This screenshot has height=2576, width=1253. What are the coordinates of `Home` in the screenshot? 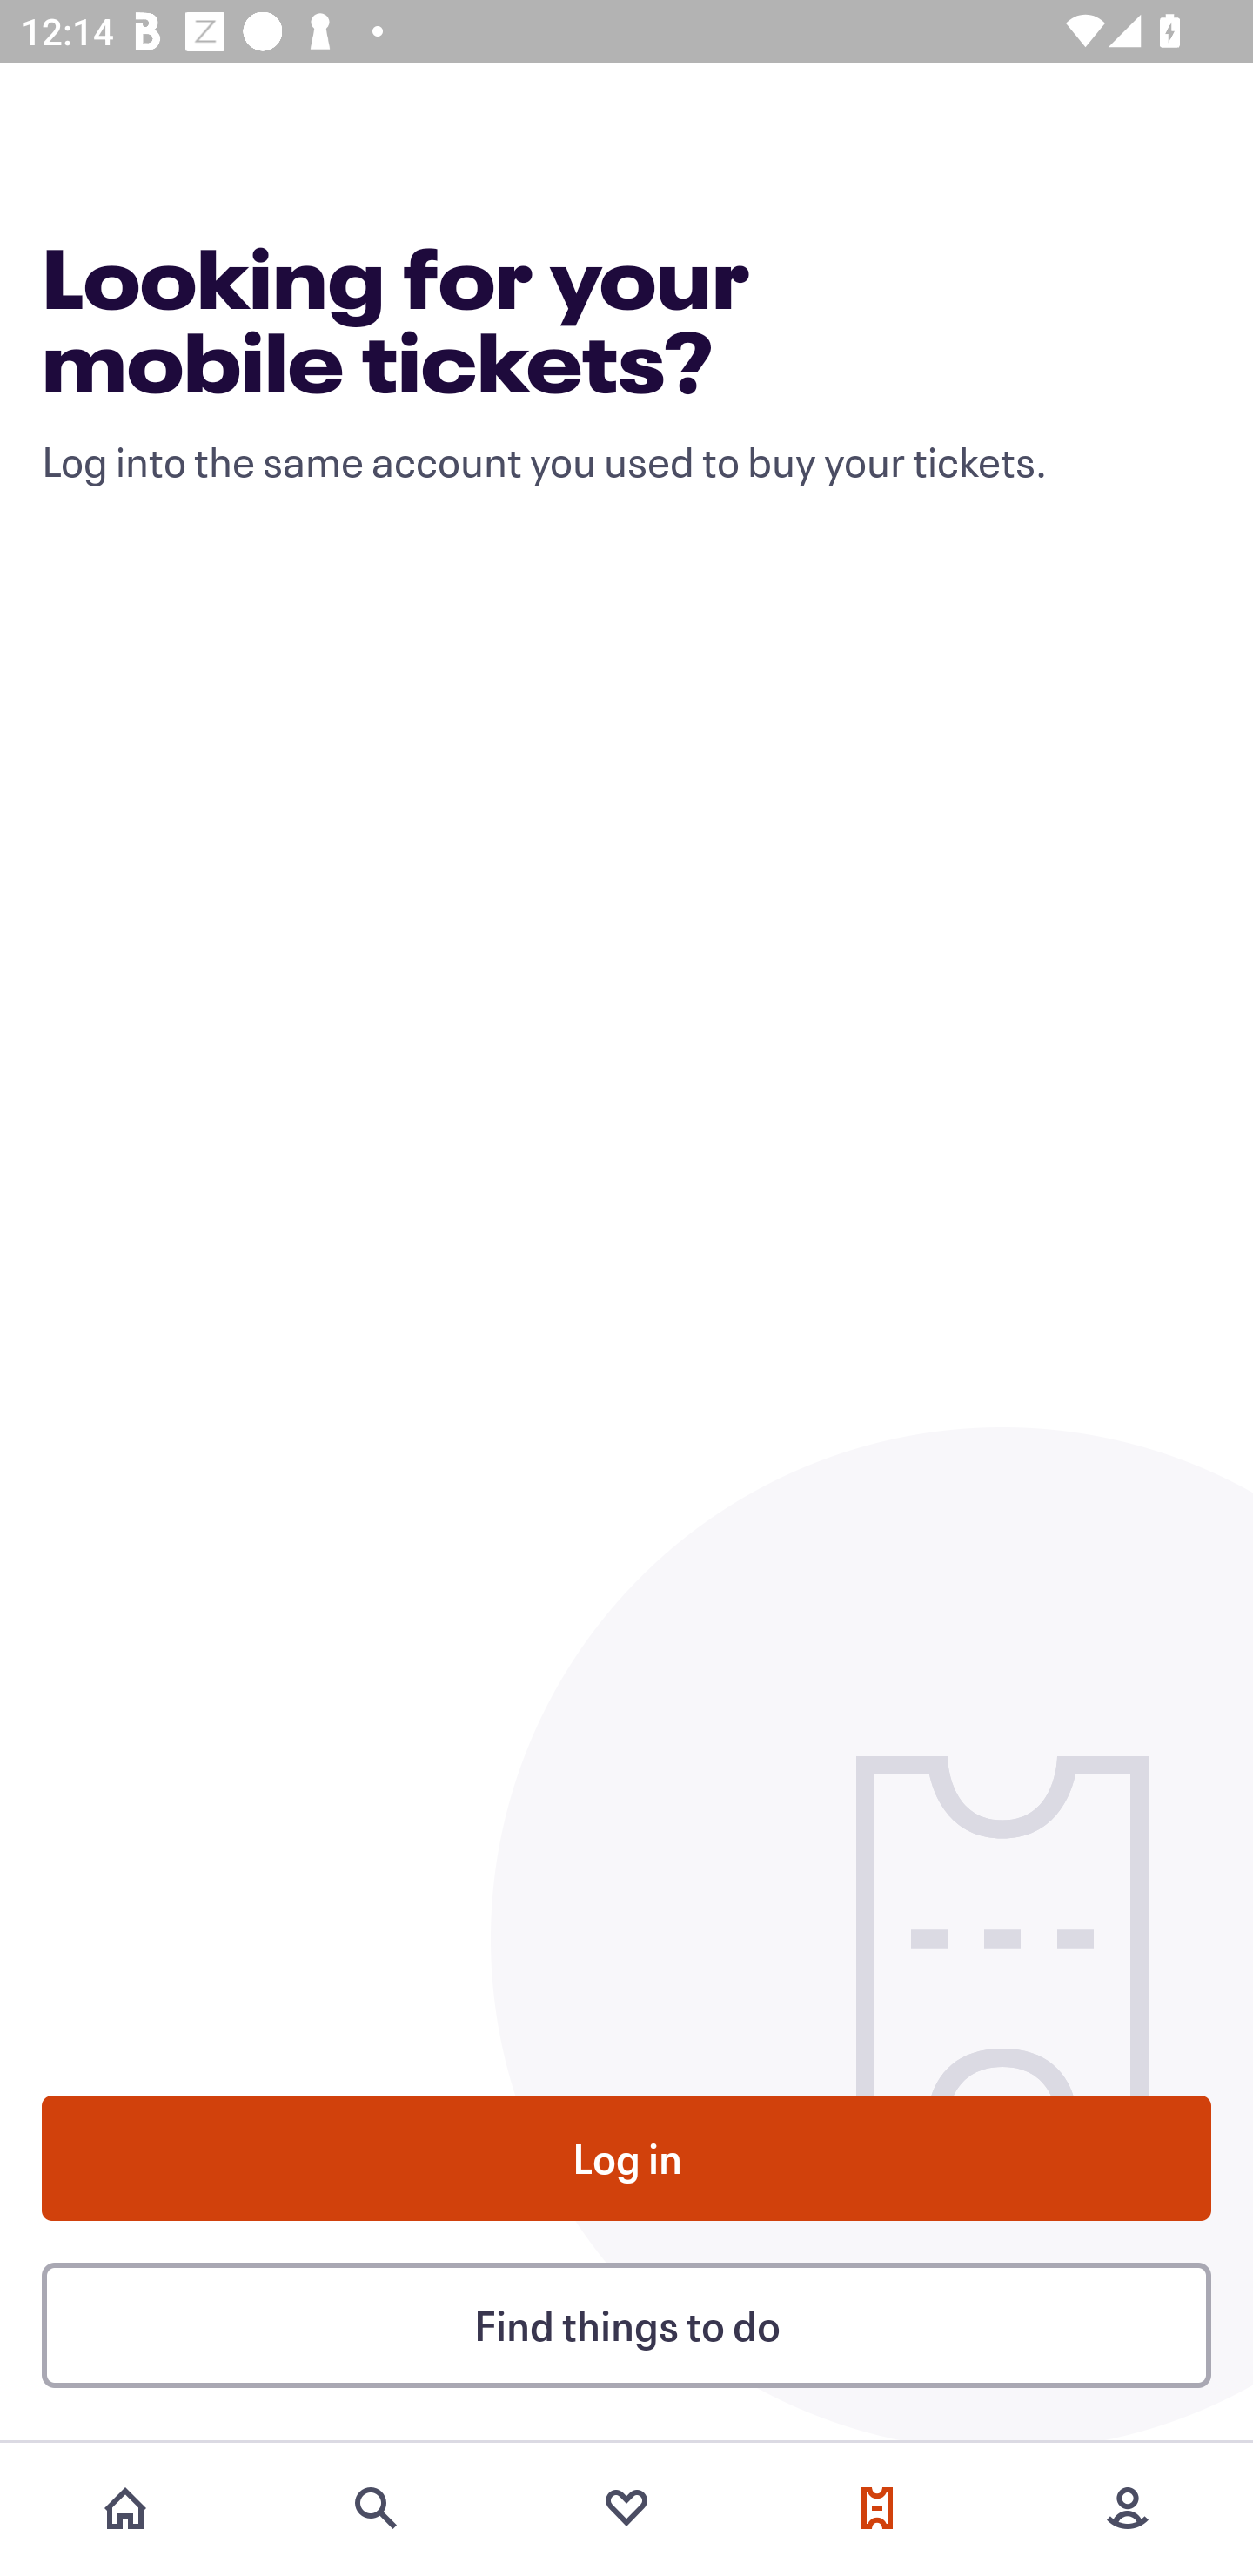 It's located at (125, 2508).